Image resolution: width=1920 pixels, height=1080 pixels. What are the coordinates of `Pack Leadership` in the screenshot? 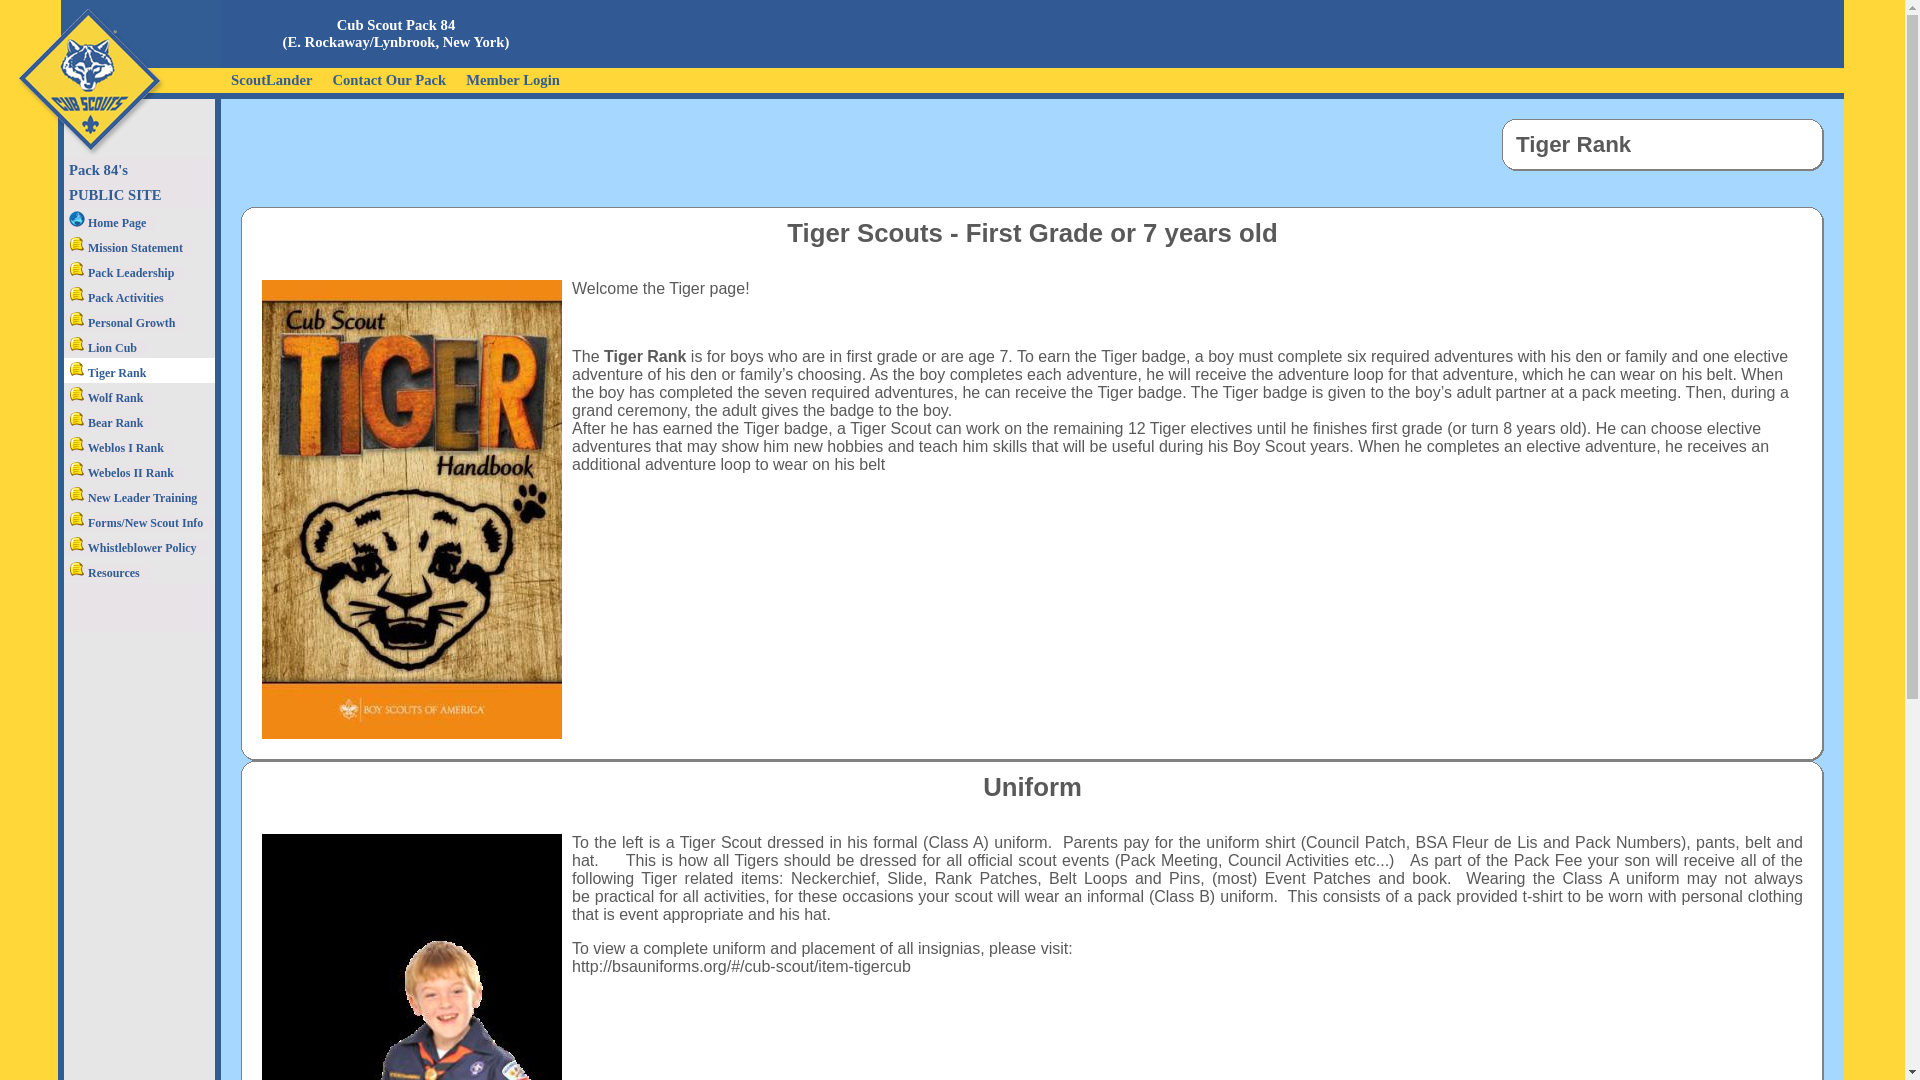 It's located at (124, 272).